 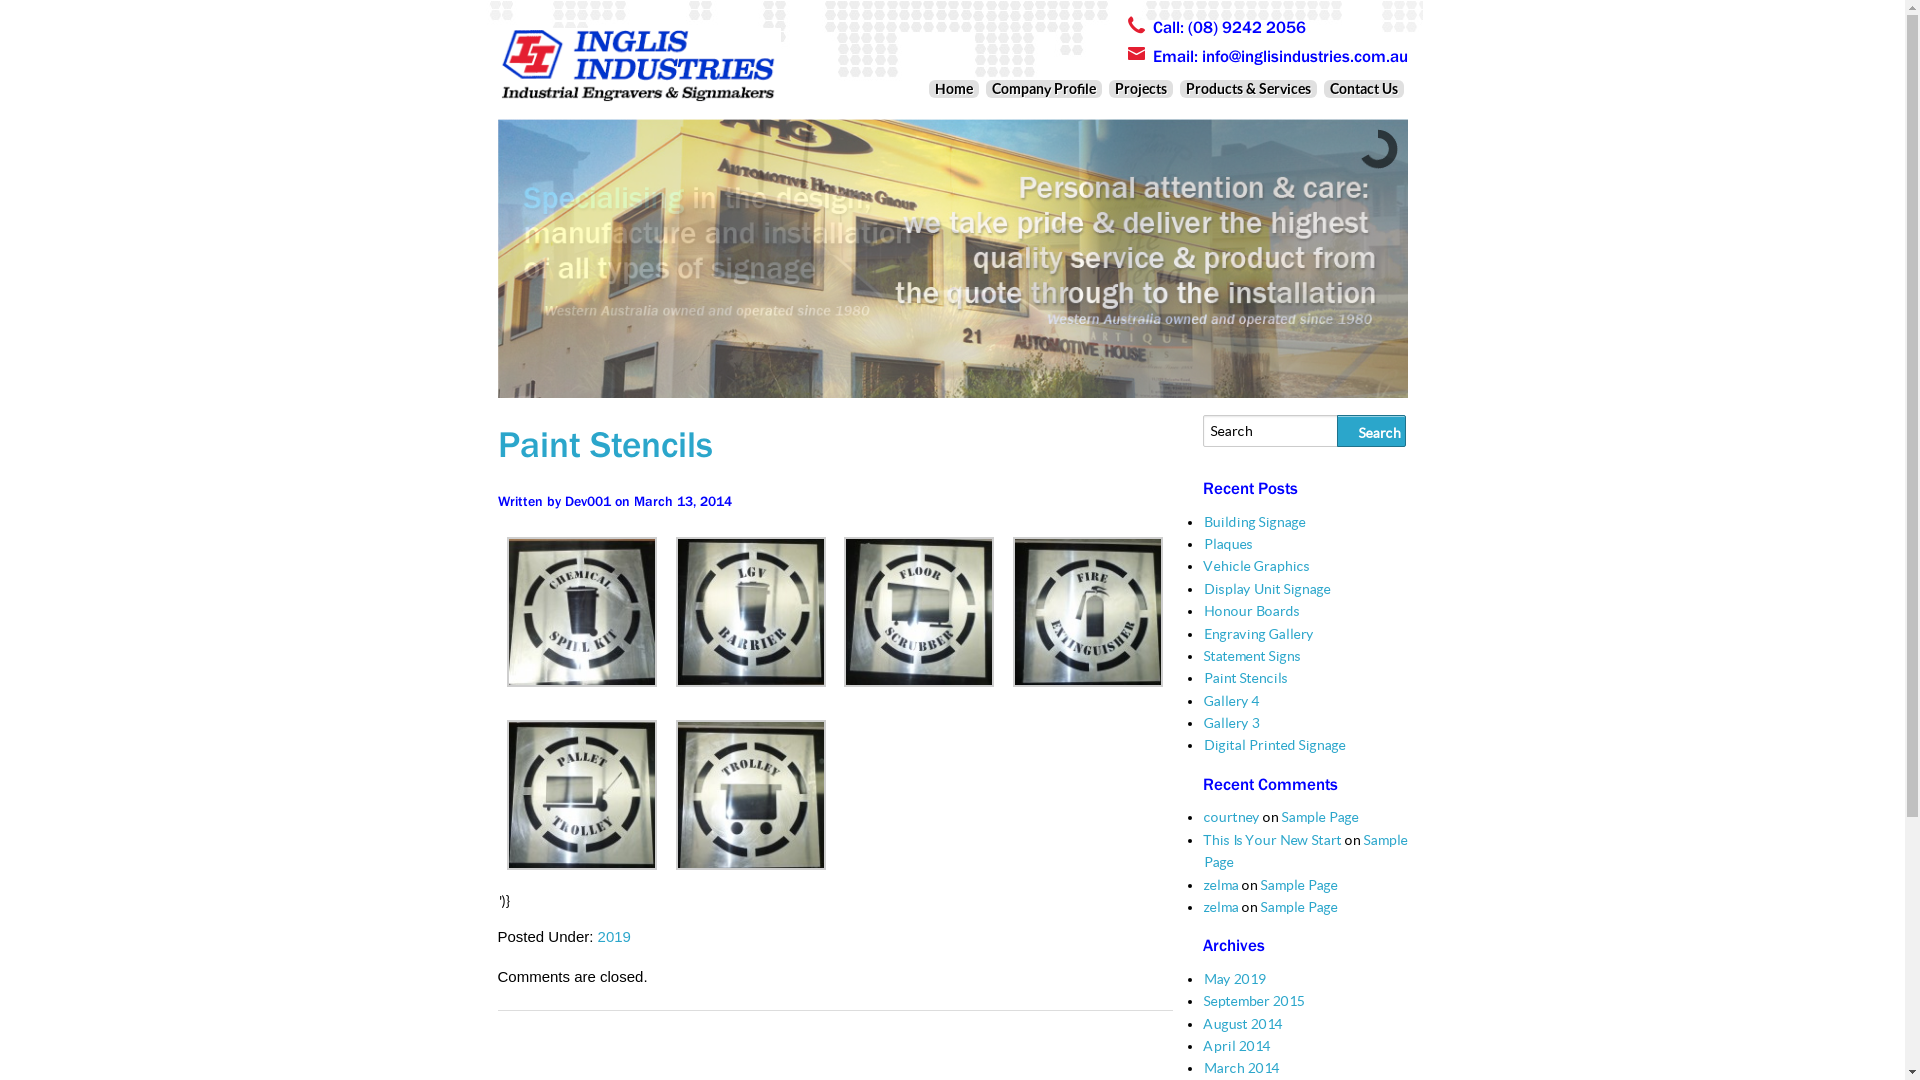 I want to click on May 2019, so click(x=1233, y=979).